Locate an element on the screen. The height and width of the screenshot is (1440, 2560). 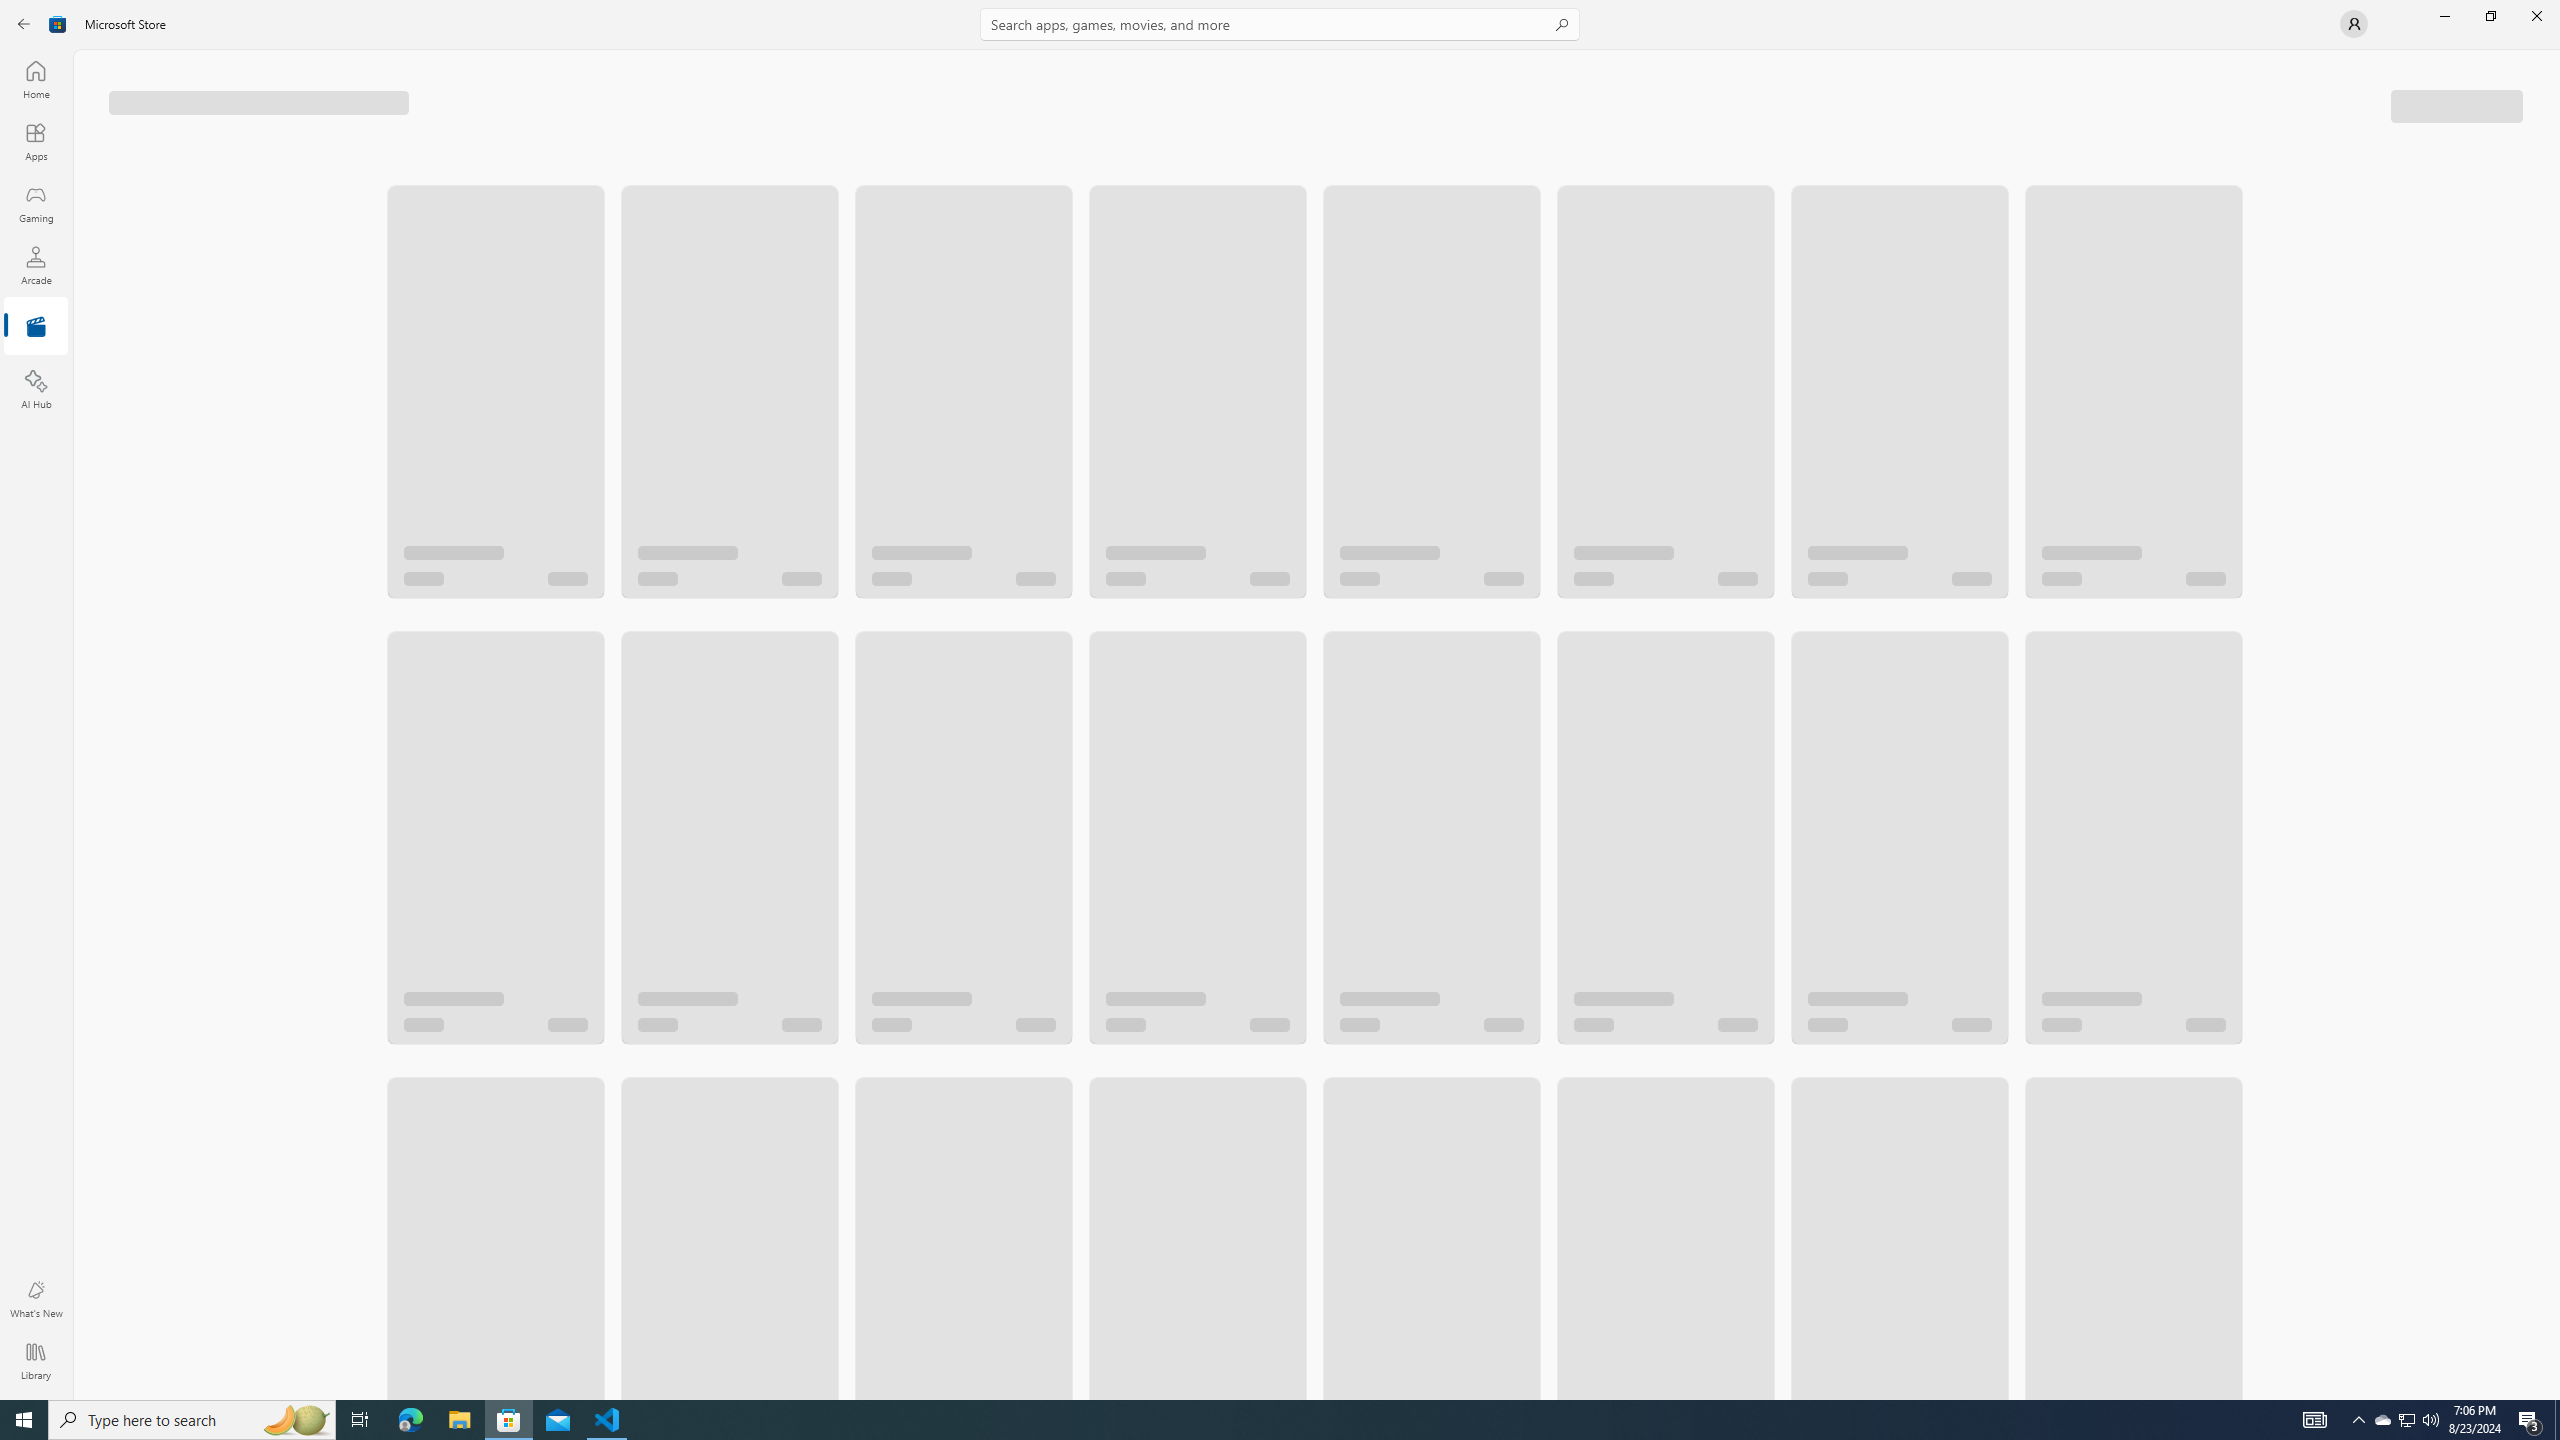
No Country for Old Men. Buy on sale or stream    is located at coordinates (1898, 781).